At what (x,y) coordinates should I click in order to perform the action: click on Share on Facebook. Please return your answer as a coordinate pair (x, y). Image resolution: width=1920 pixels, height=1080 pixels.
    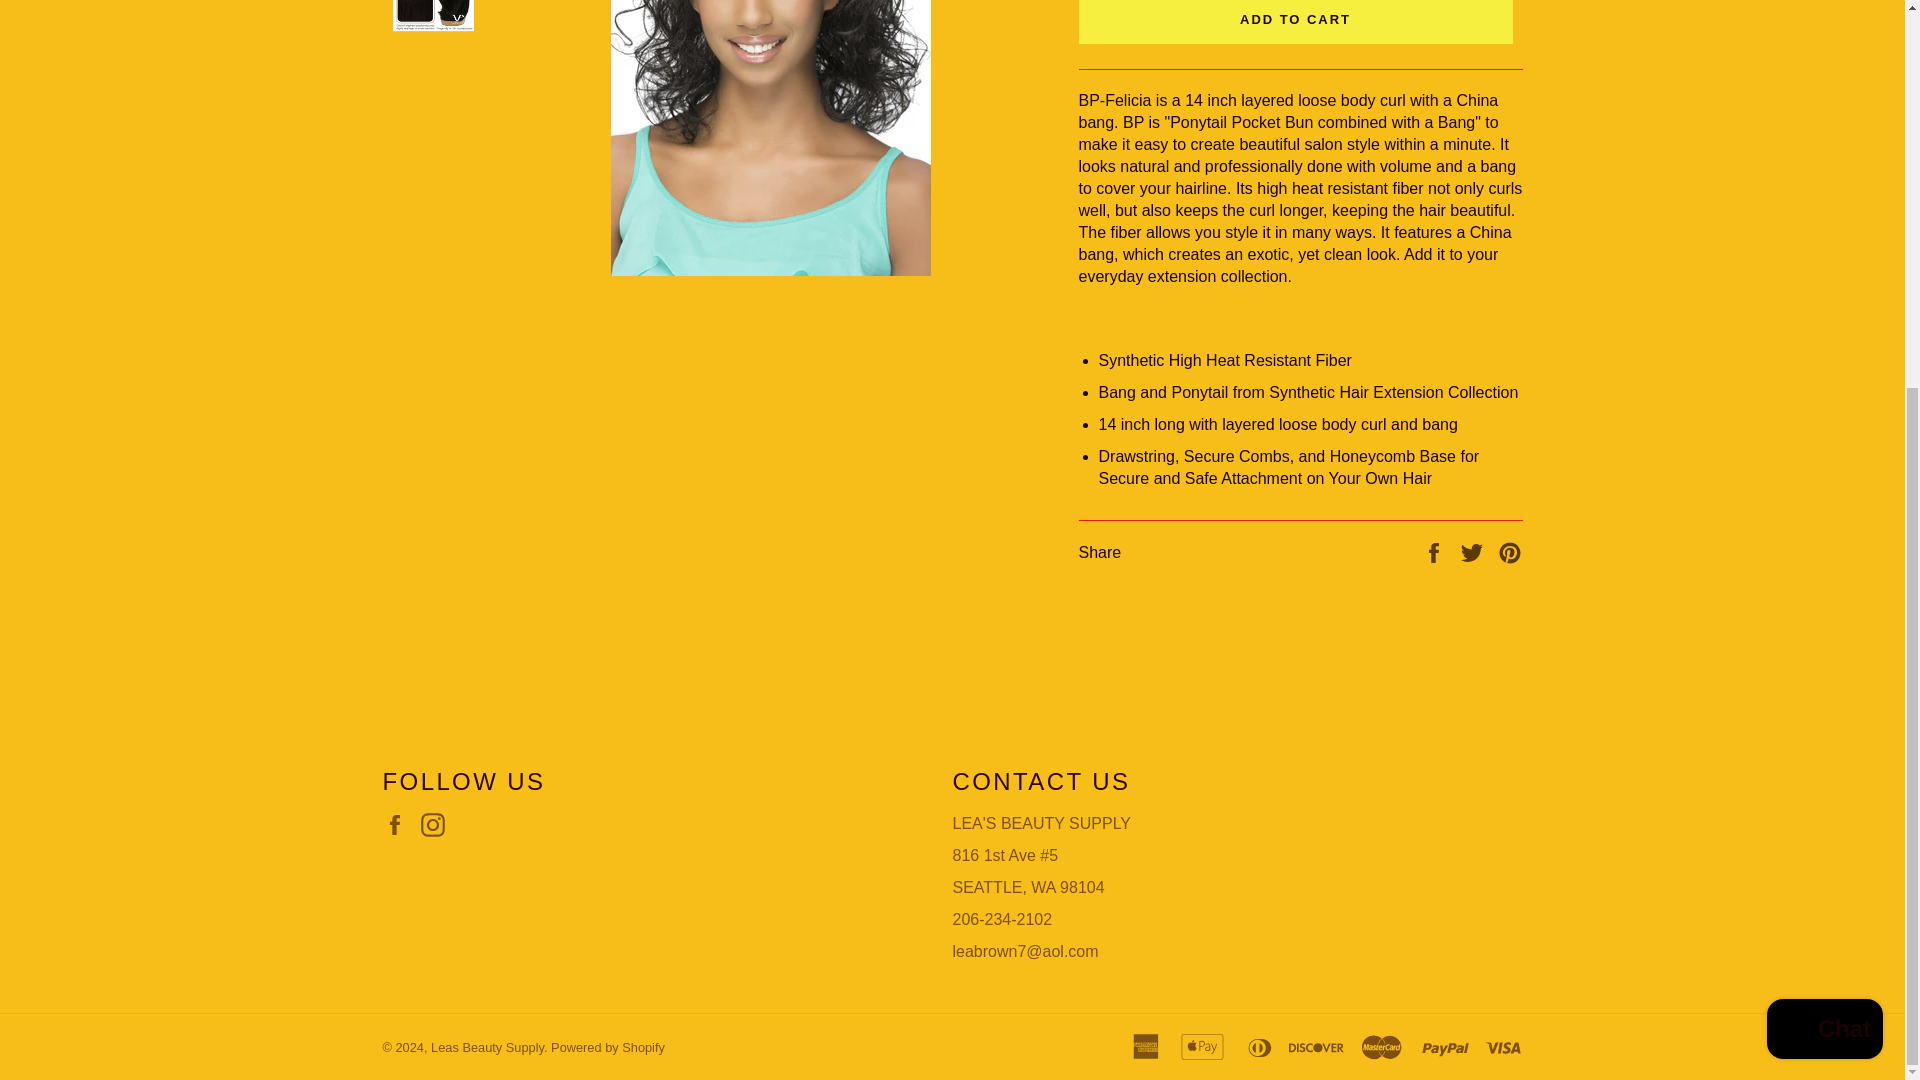
    Looking at the image, I should click on (1436, 552).